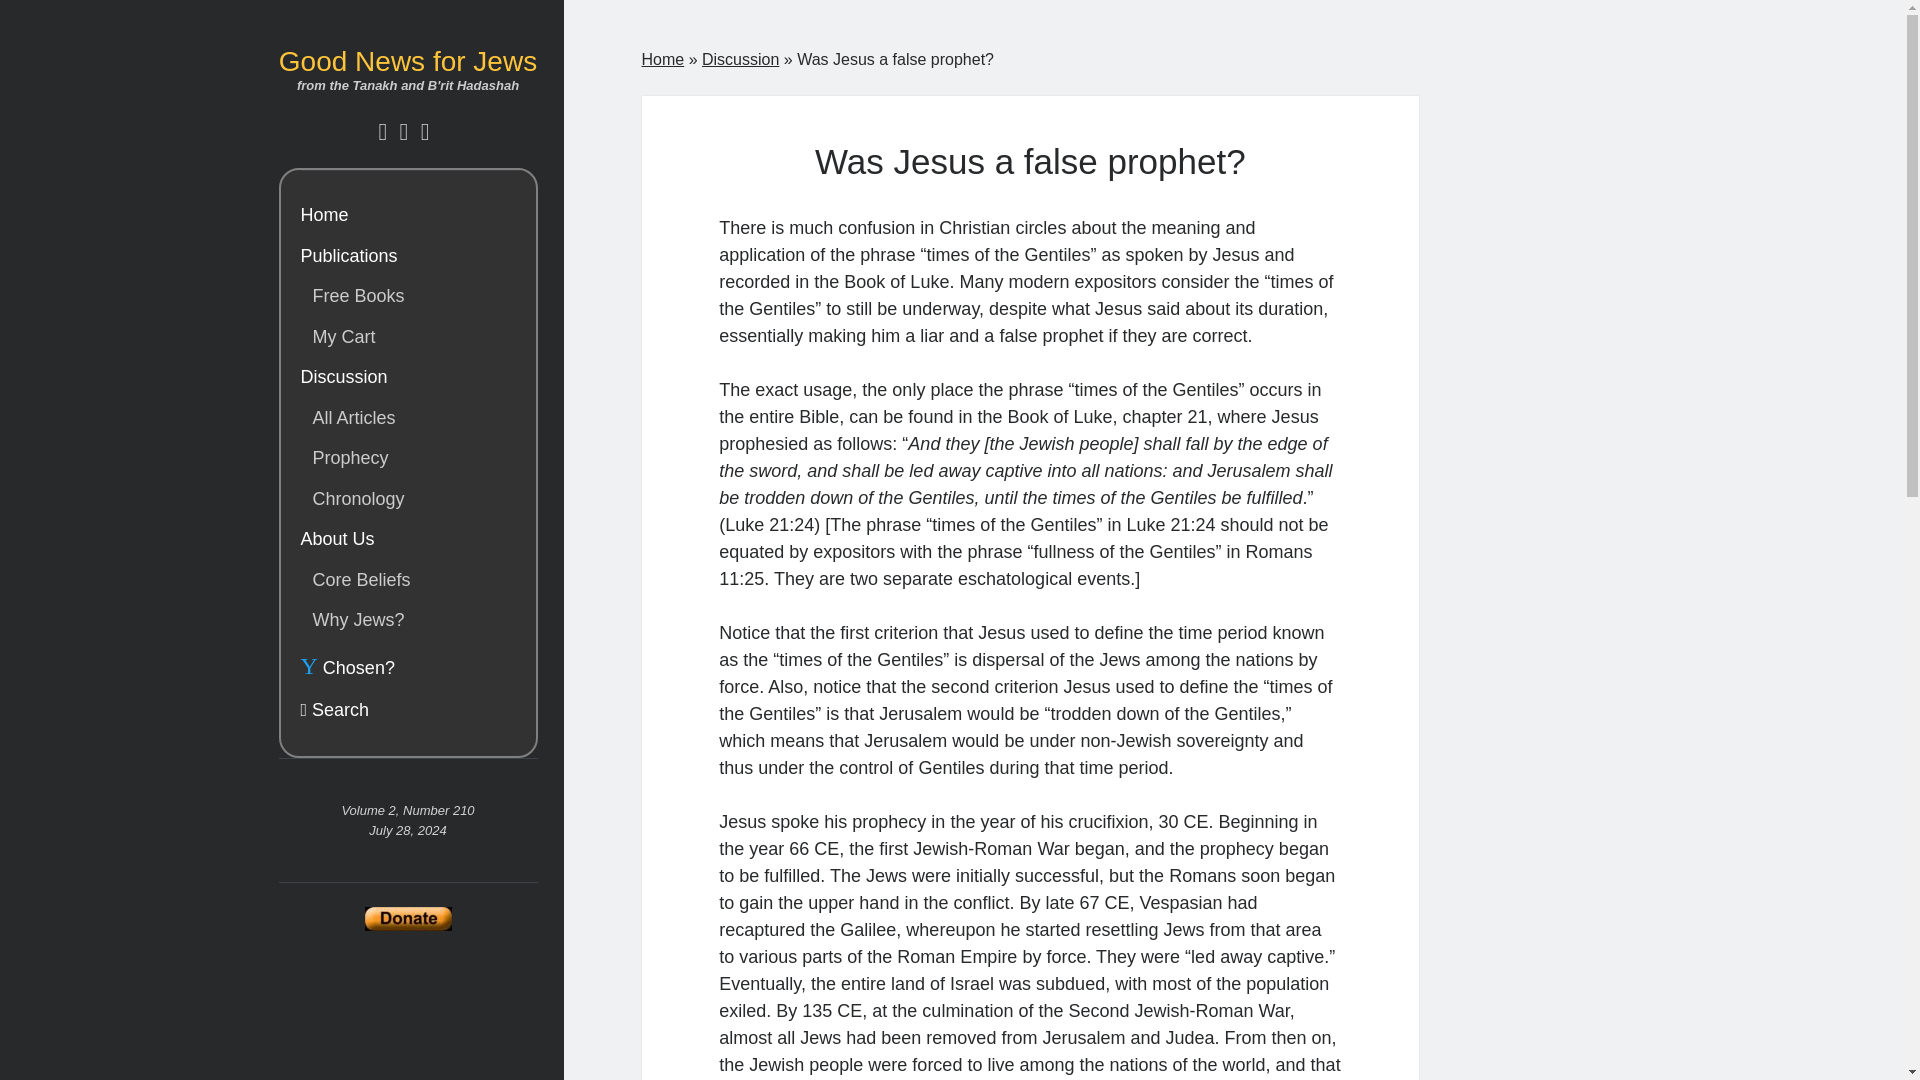  I want to click on Y Chosen?, so click(346, 666).